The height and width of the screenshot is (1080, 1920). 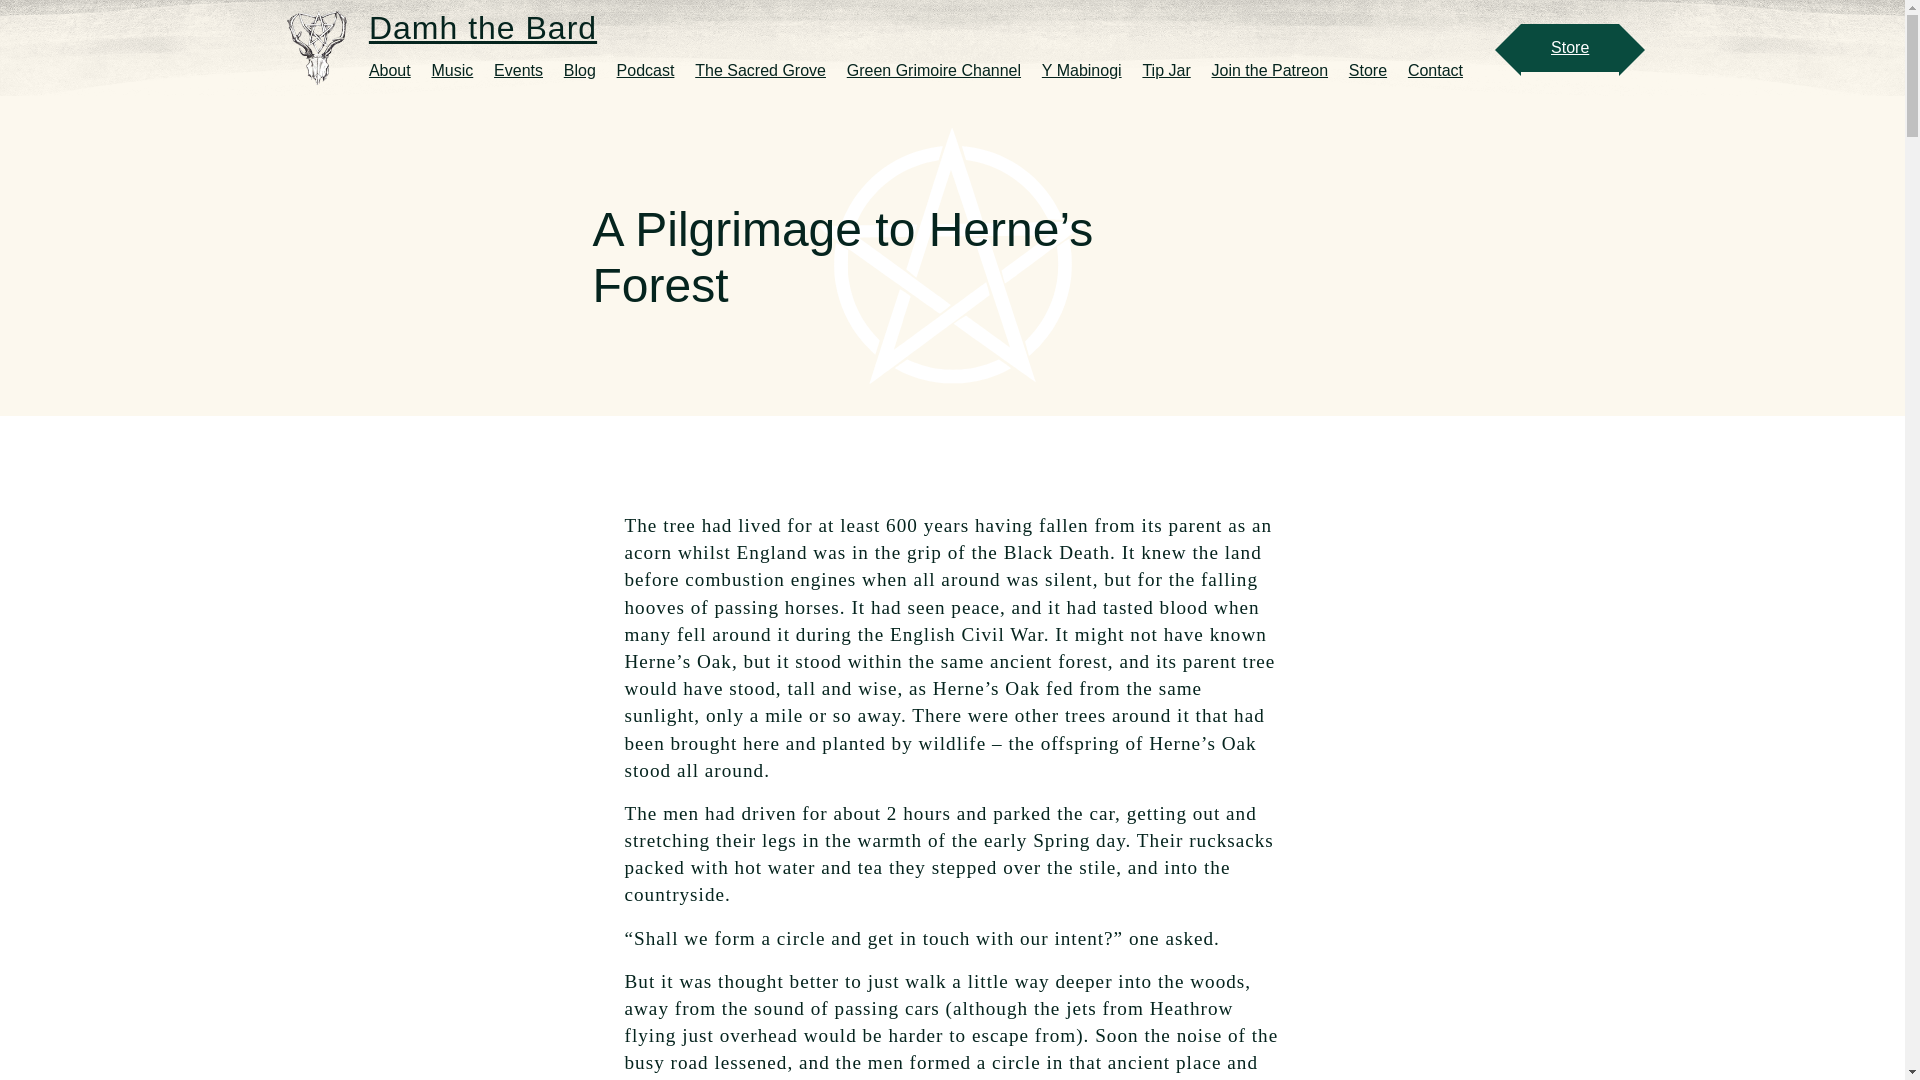 What do you see at coordinates (1442, 70) in the screenshot?
I see `Contact` at bounding box center [1442, 70].